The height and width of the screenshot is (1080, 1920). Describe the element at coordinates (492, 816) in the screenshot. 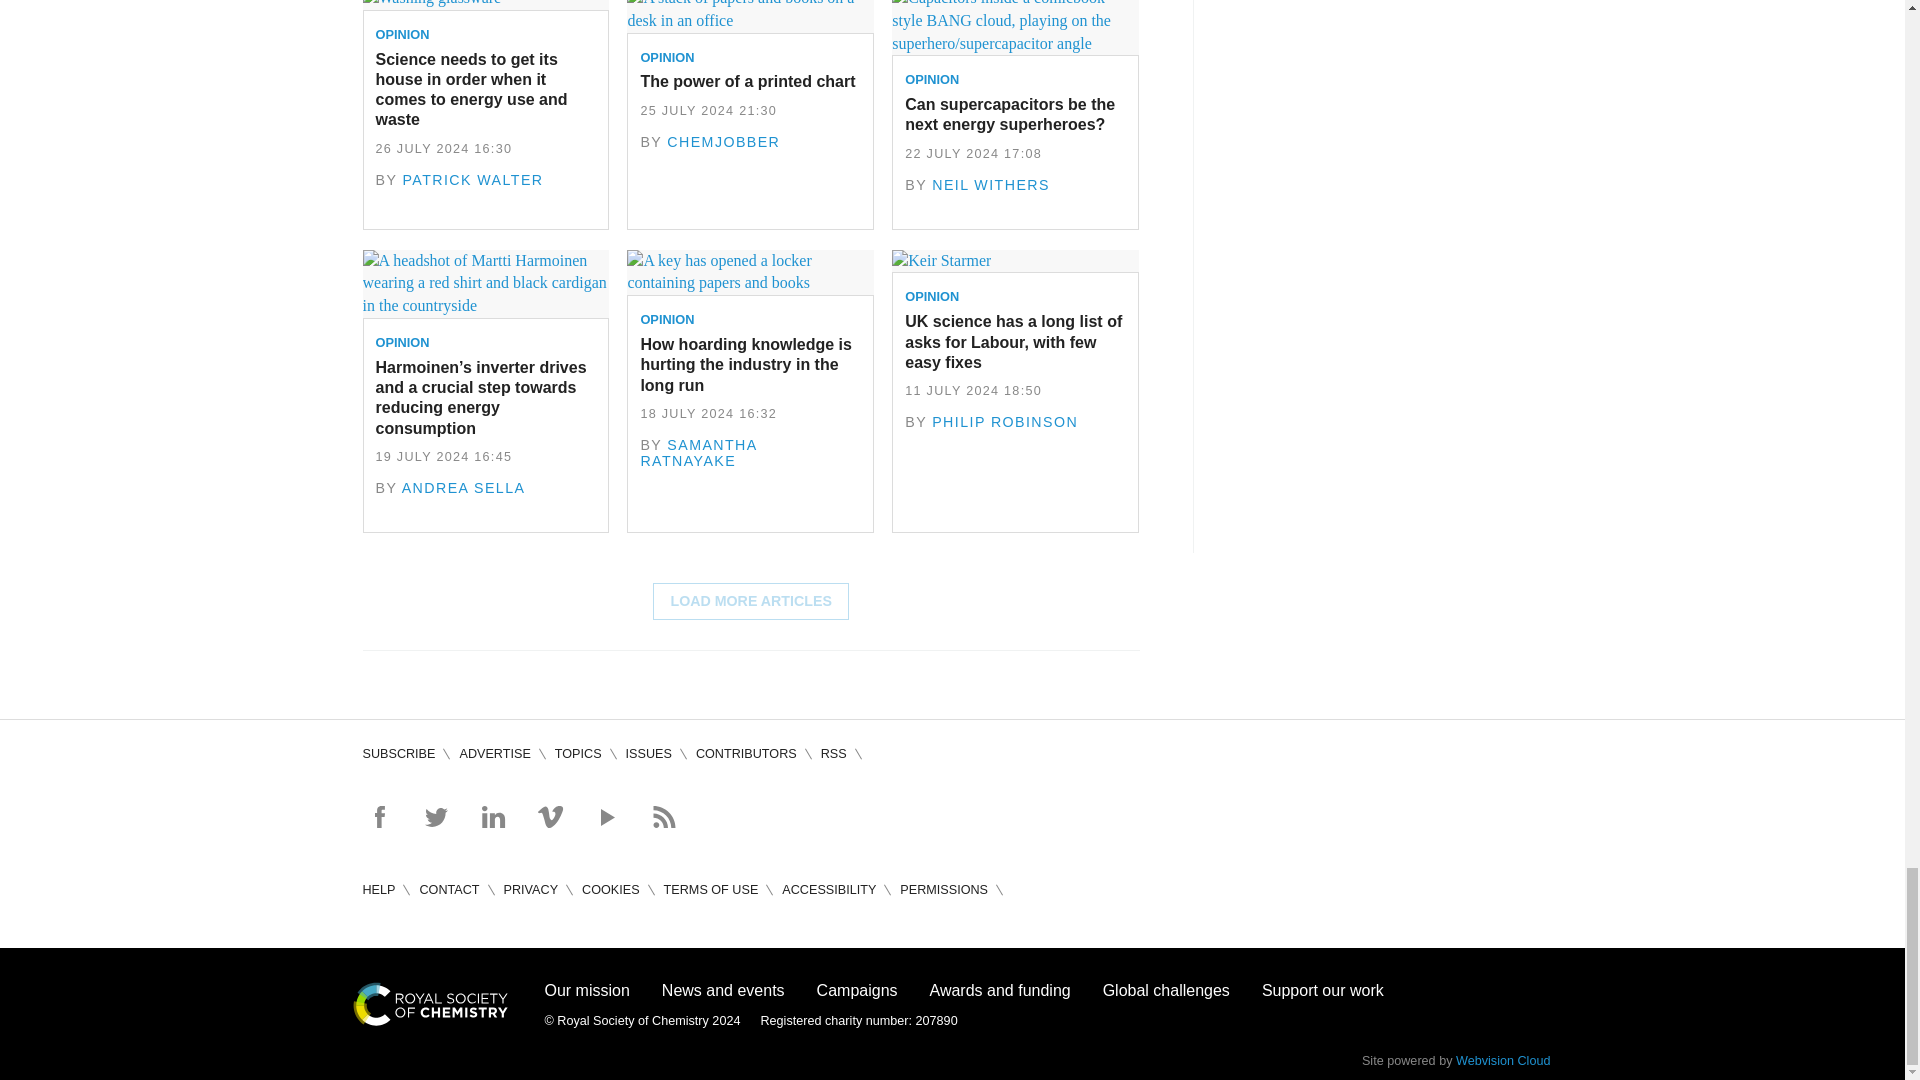

I see `Connect on Linked in` at that location.